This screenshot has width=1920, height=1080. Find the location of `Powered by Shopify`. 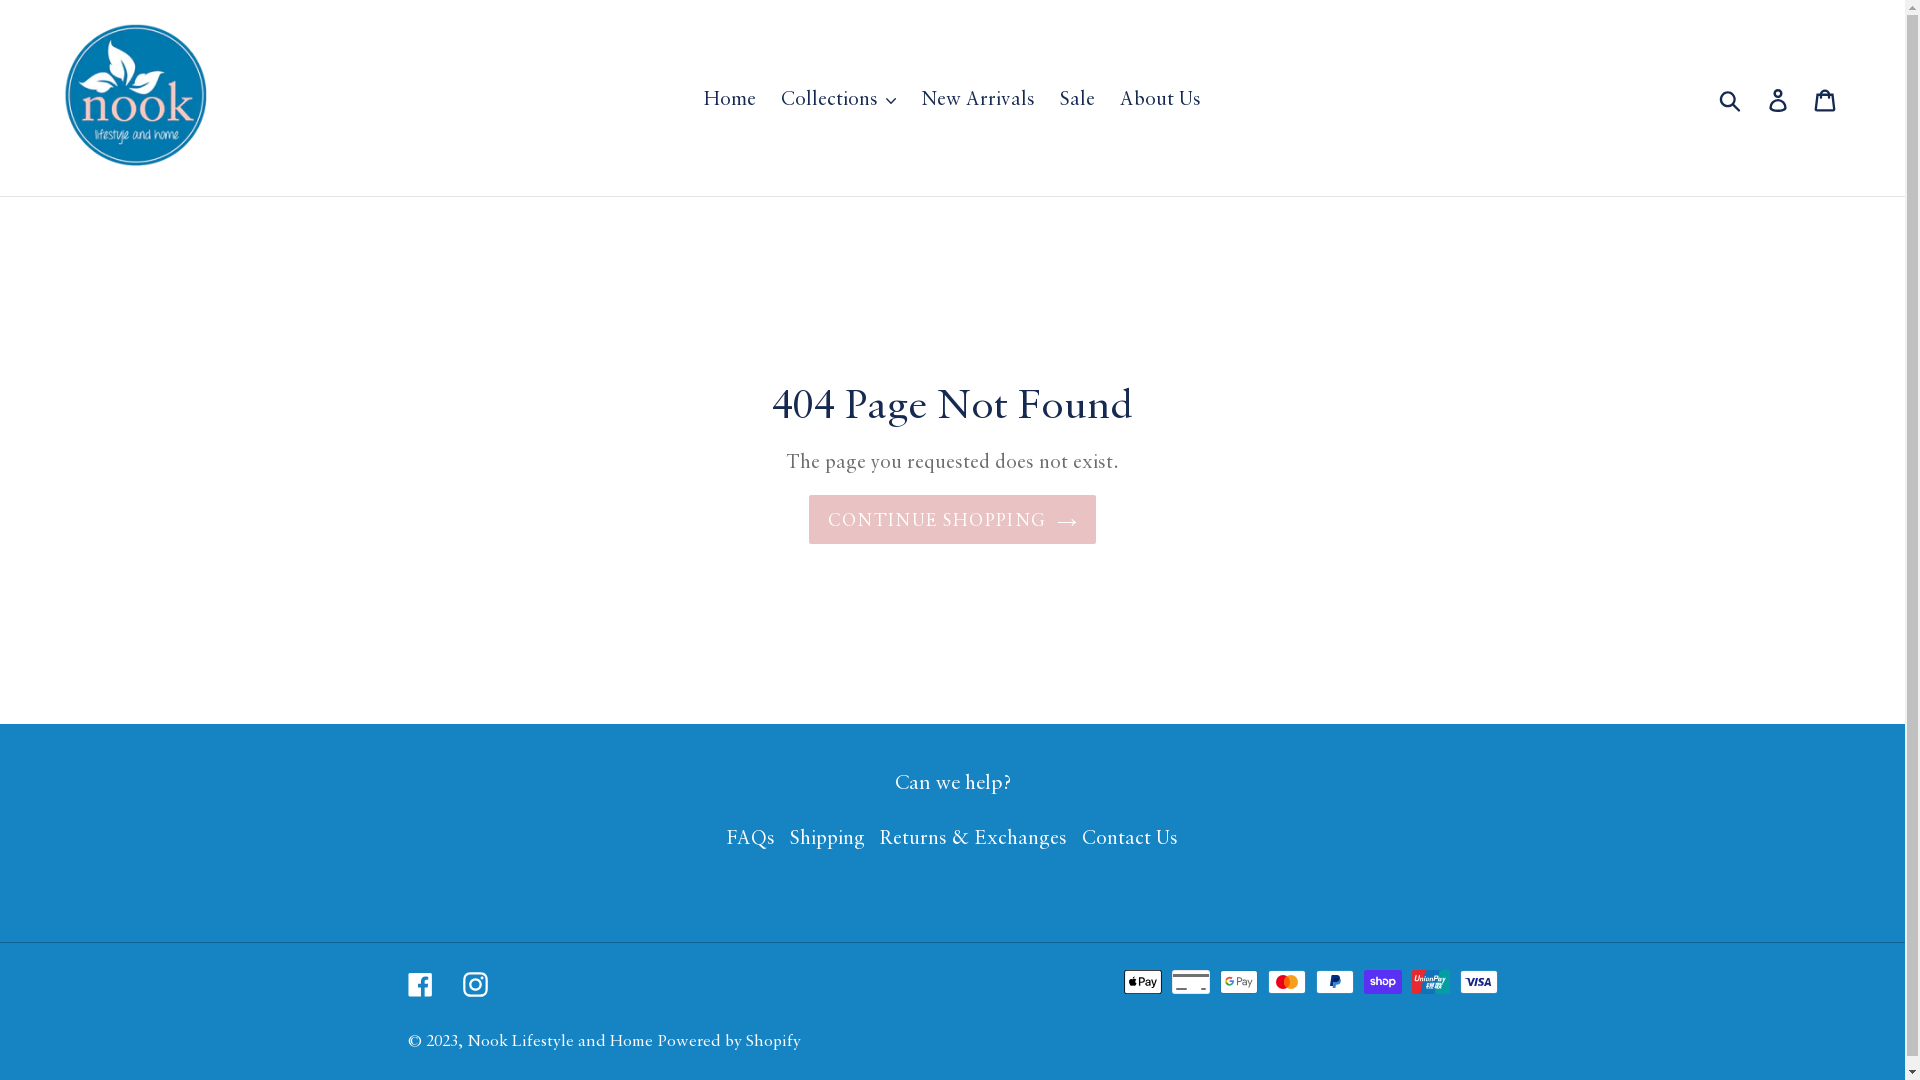

Powered by Shopify is located at coordinates (730, 1040).